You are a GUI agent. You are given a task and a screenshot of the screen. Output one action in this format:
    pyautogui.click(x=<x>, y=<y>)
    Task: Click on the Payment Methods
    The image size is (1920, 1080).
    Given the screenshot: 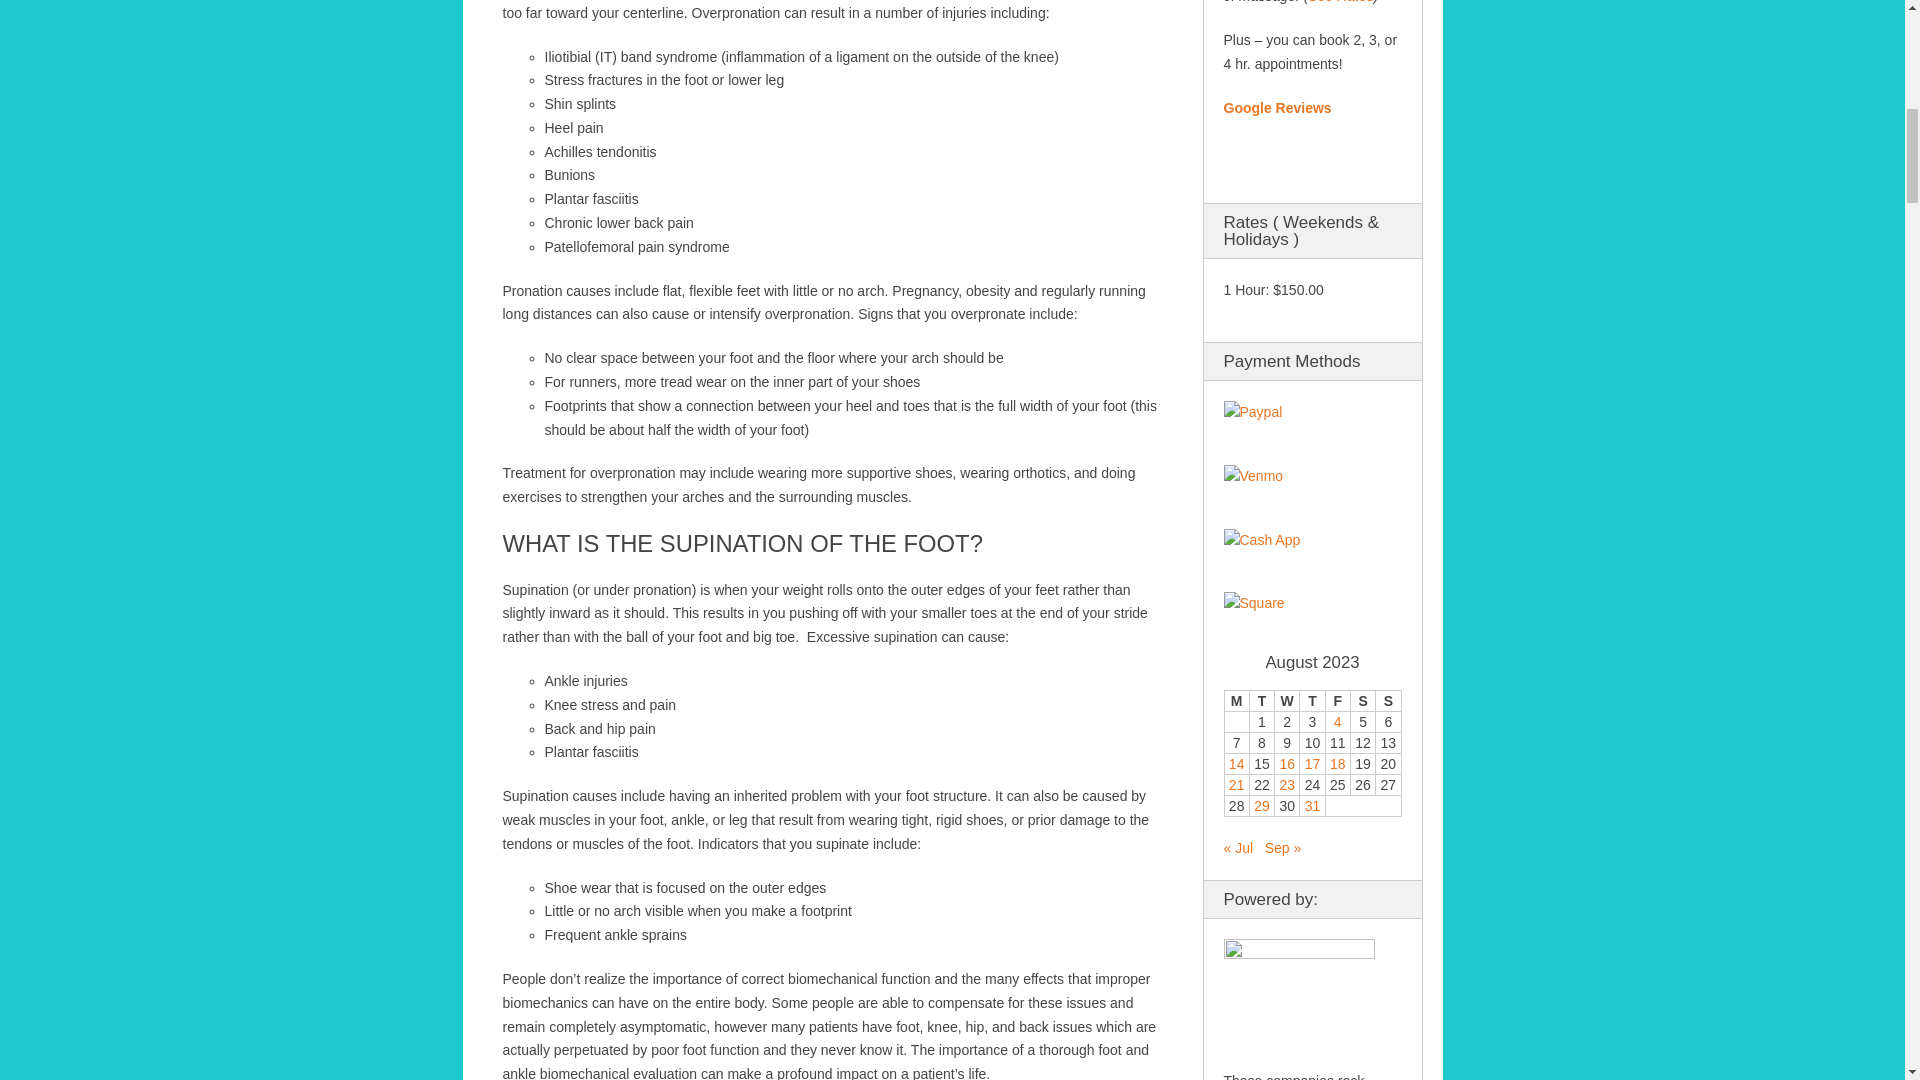 What is the action you would take?
    pyautogui.click(x=1253, y=412)
    